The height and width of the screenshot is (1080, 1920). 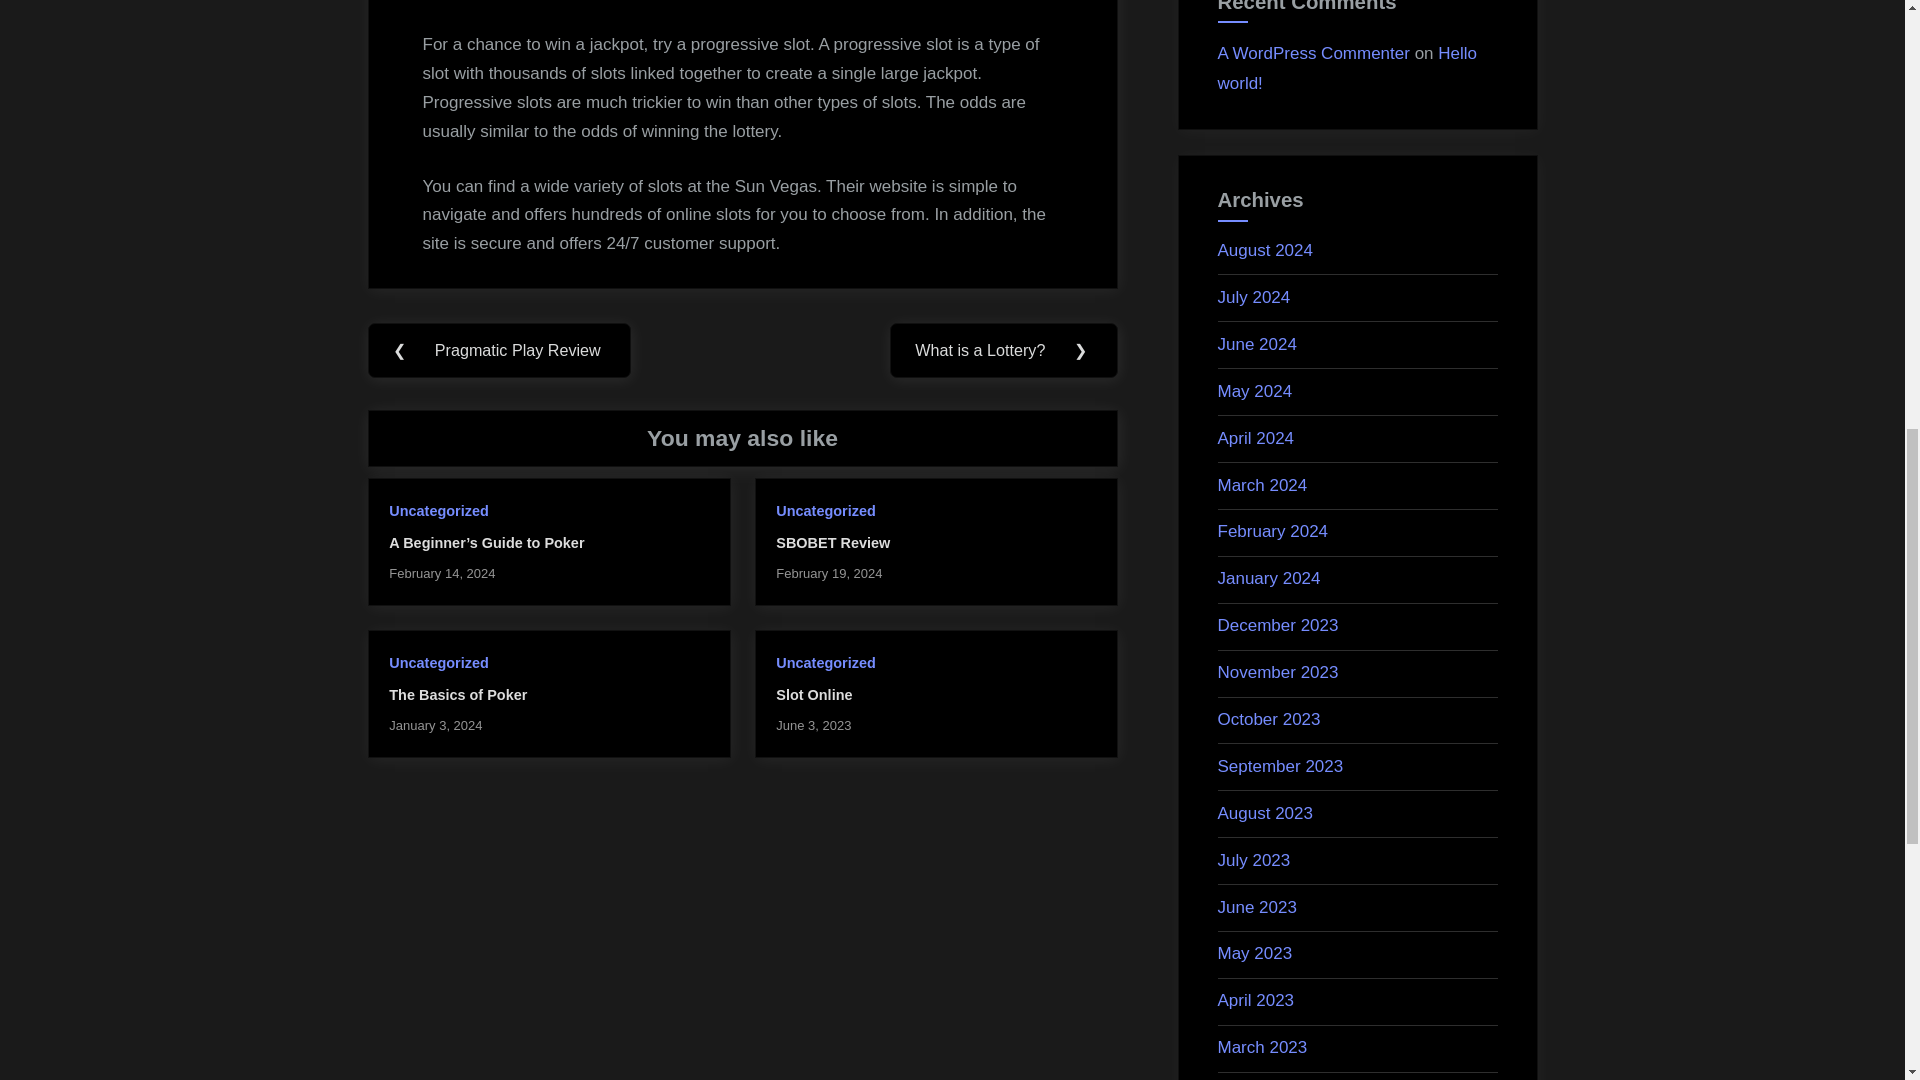 What do you see at coordinates (1254, 391) in the screenshot?
I see `May 2024` at bounding box center [1254, 391].